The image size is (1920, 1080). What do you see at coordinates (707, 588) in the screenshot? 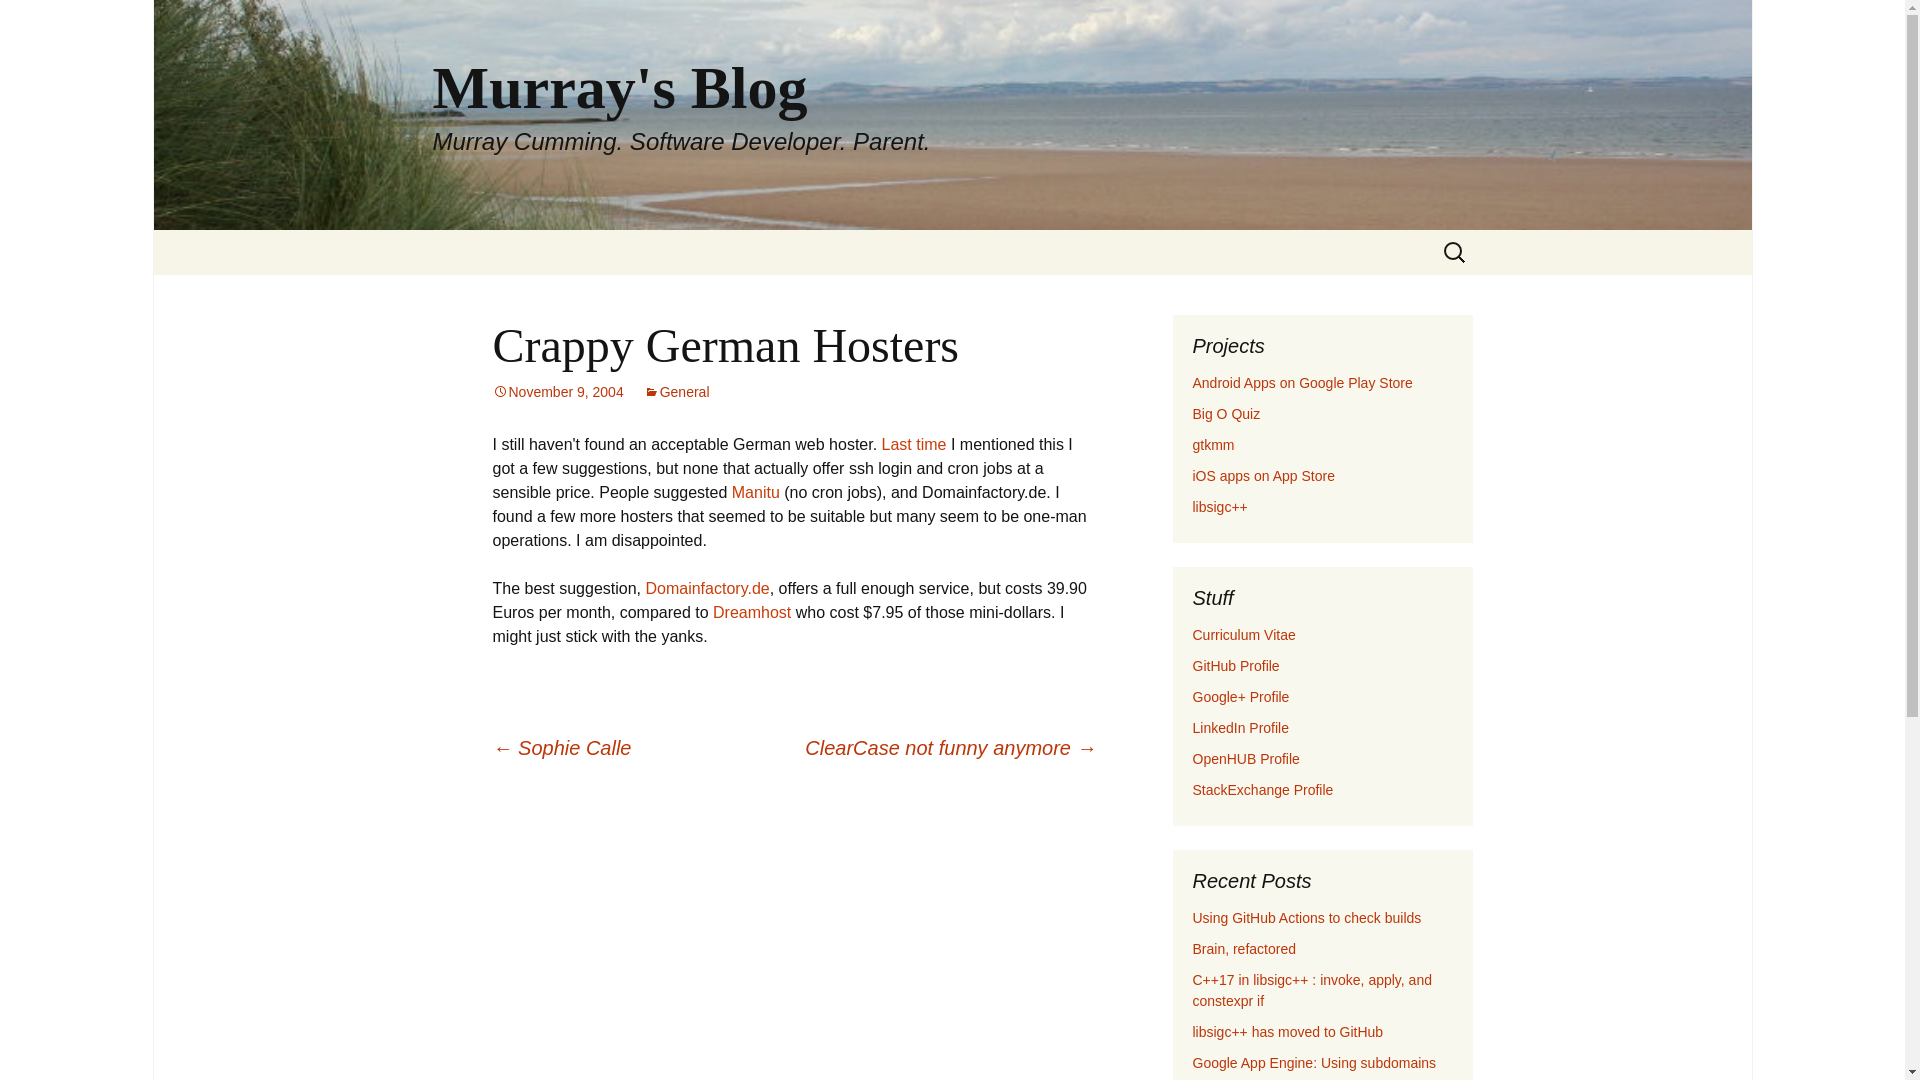
I see `OpenHUB Profile` at bounding box center [707, 588].